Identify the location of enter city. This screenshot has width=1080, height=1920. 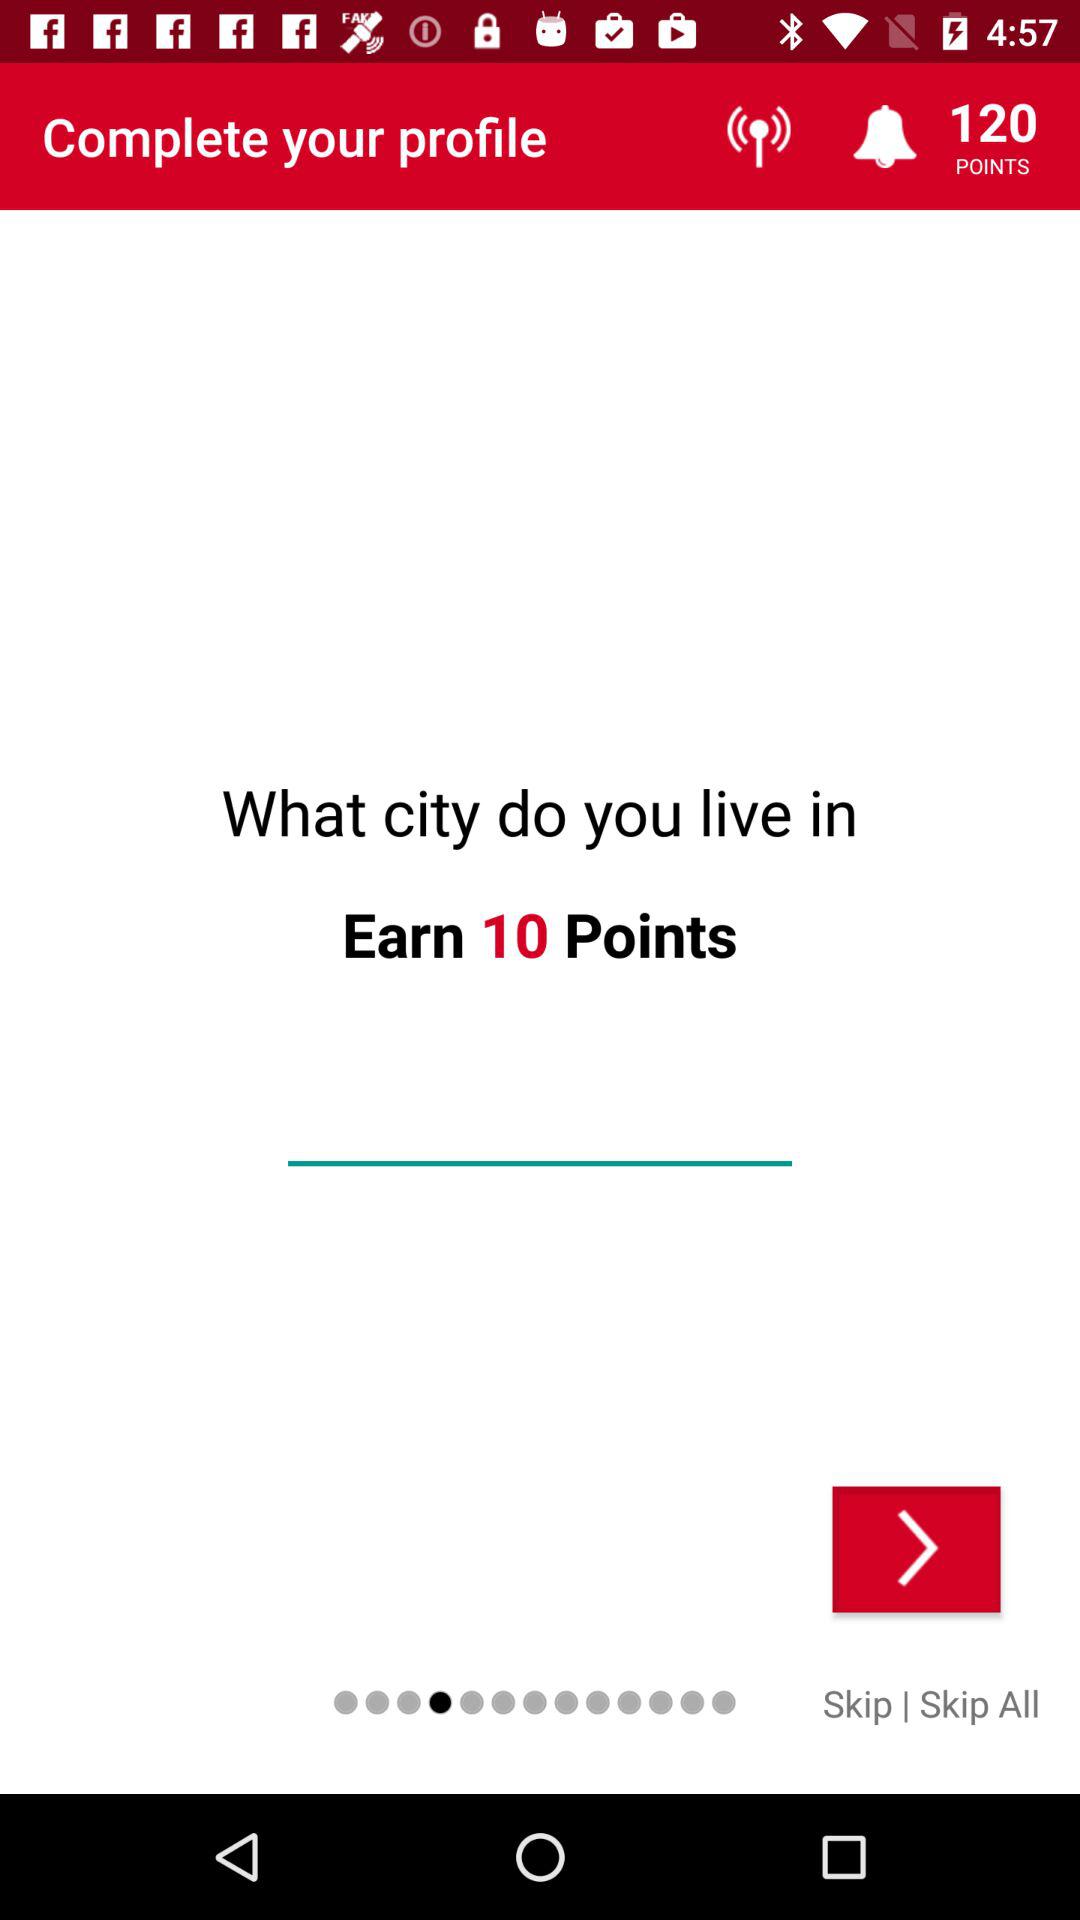
(540, 1132).